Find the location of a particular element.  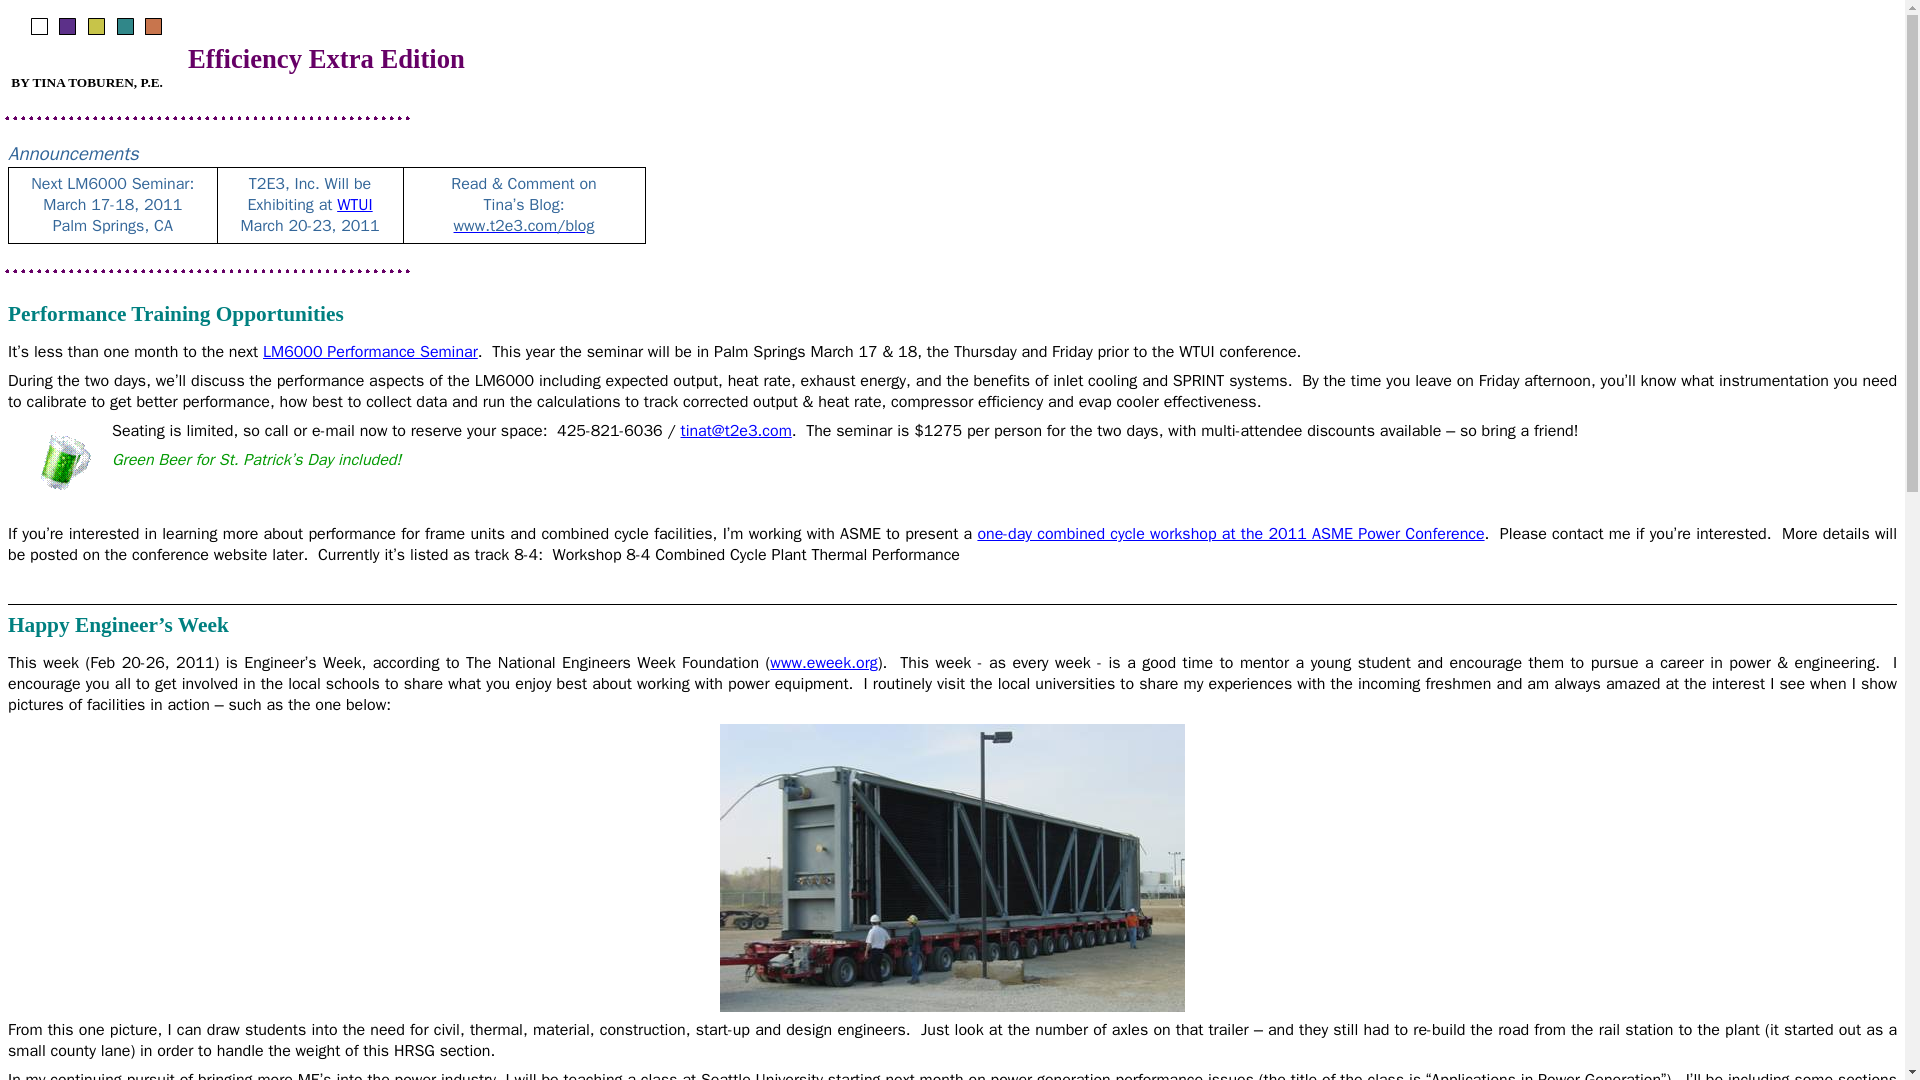

www.eweek.org is located at coordinates (823, 662).